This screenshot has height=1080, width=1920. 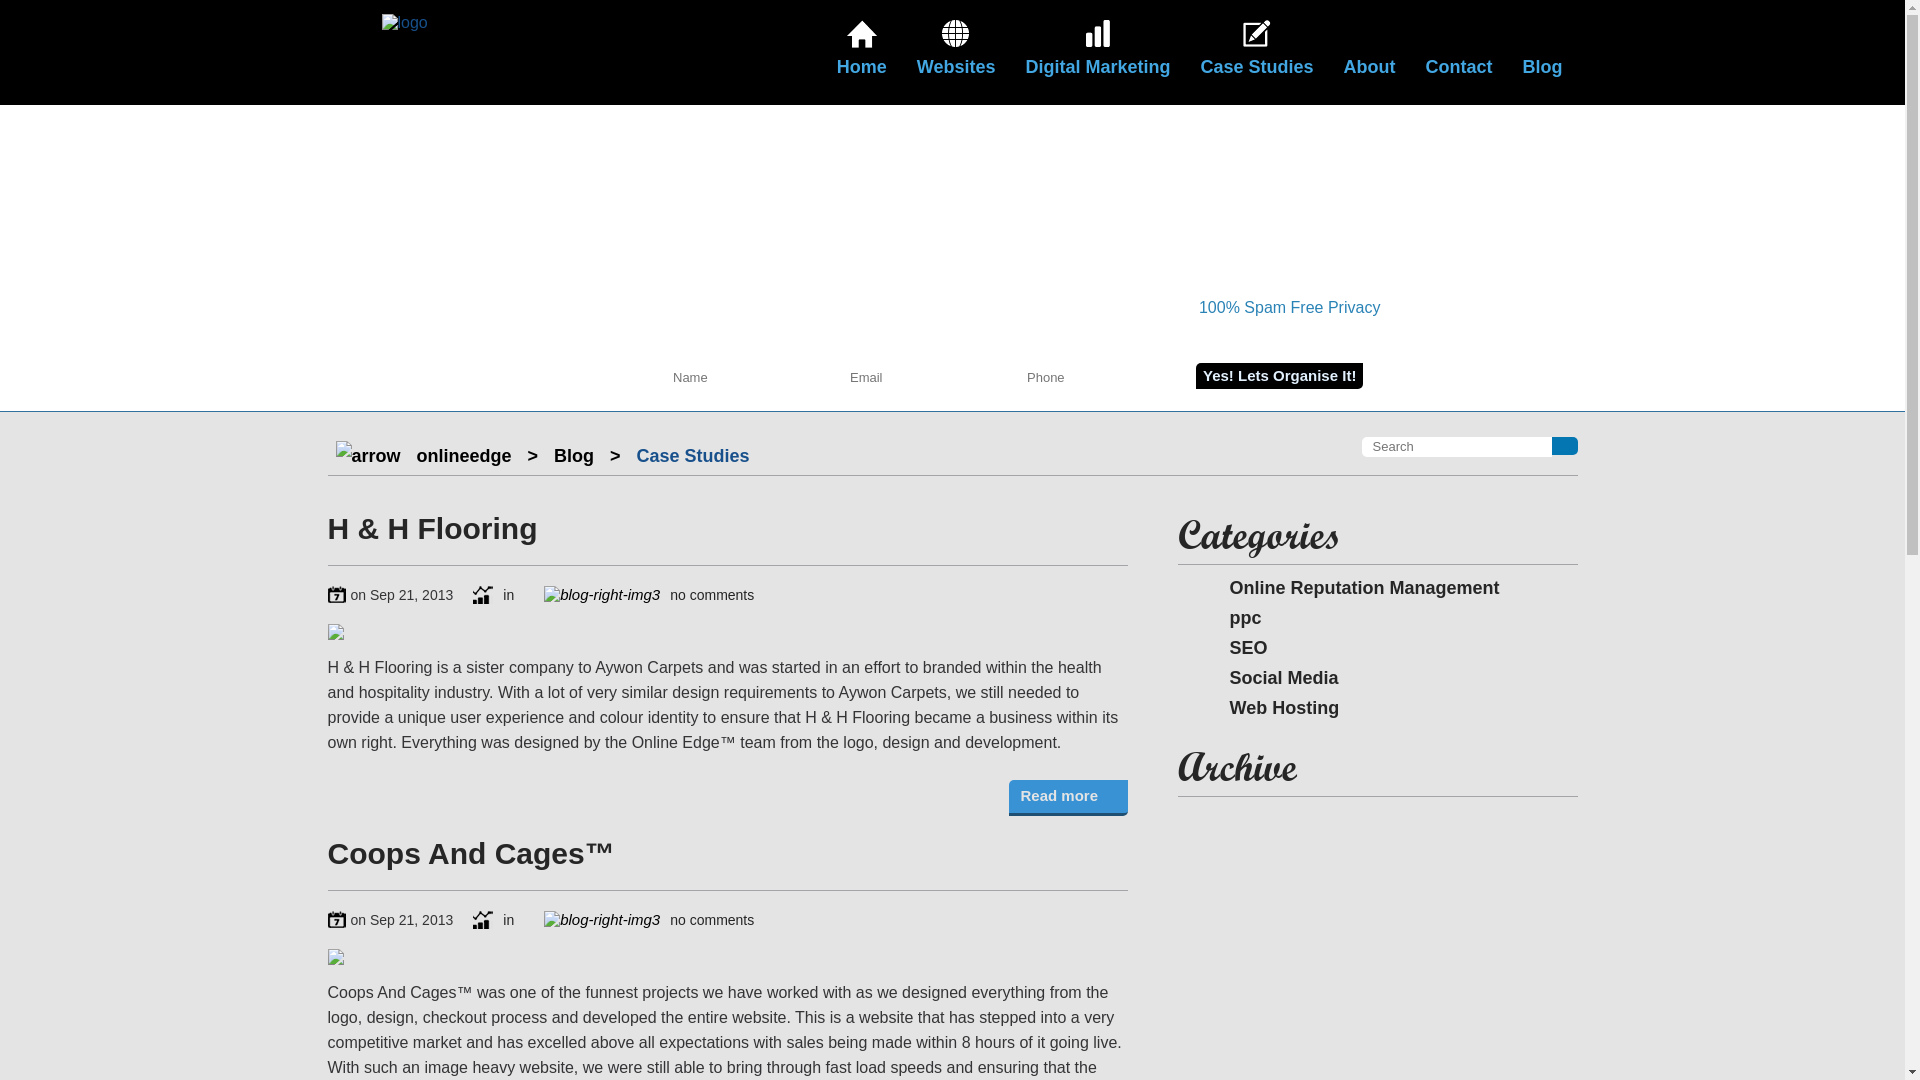 What do you see at coordinates (483, 920) in the screenshot?
I see `blog-right-img2` at bounding box center [483, 920].